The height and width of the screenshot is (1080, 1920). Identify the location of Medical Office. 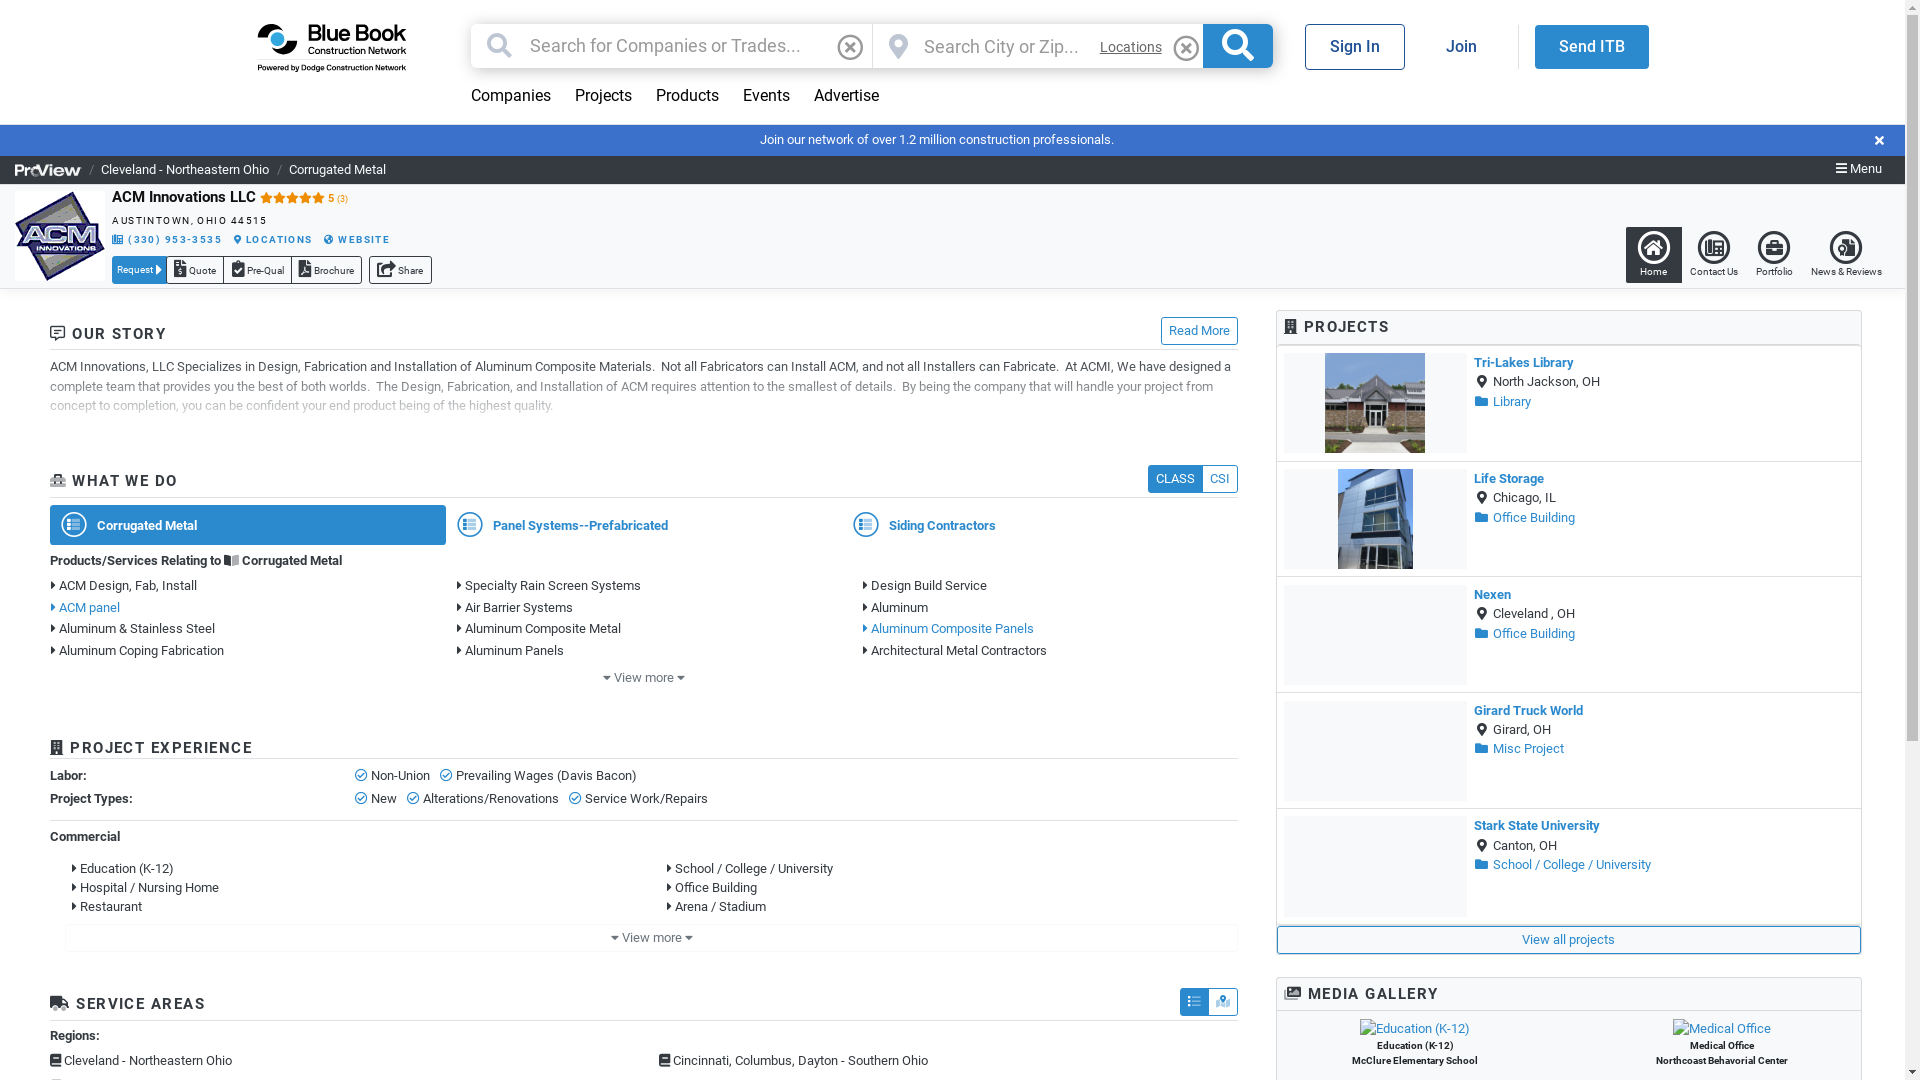
(1722, 1028).